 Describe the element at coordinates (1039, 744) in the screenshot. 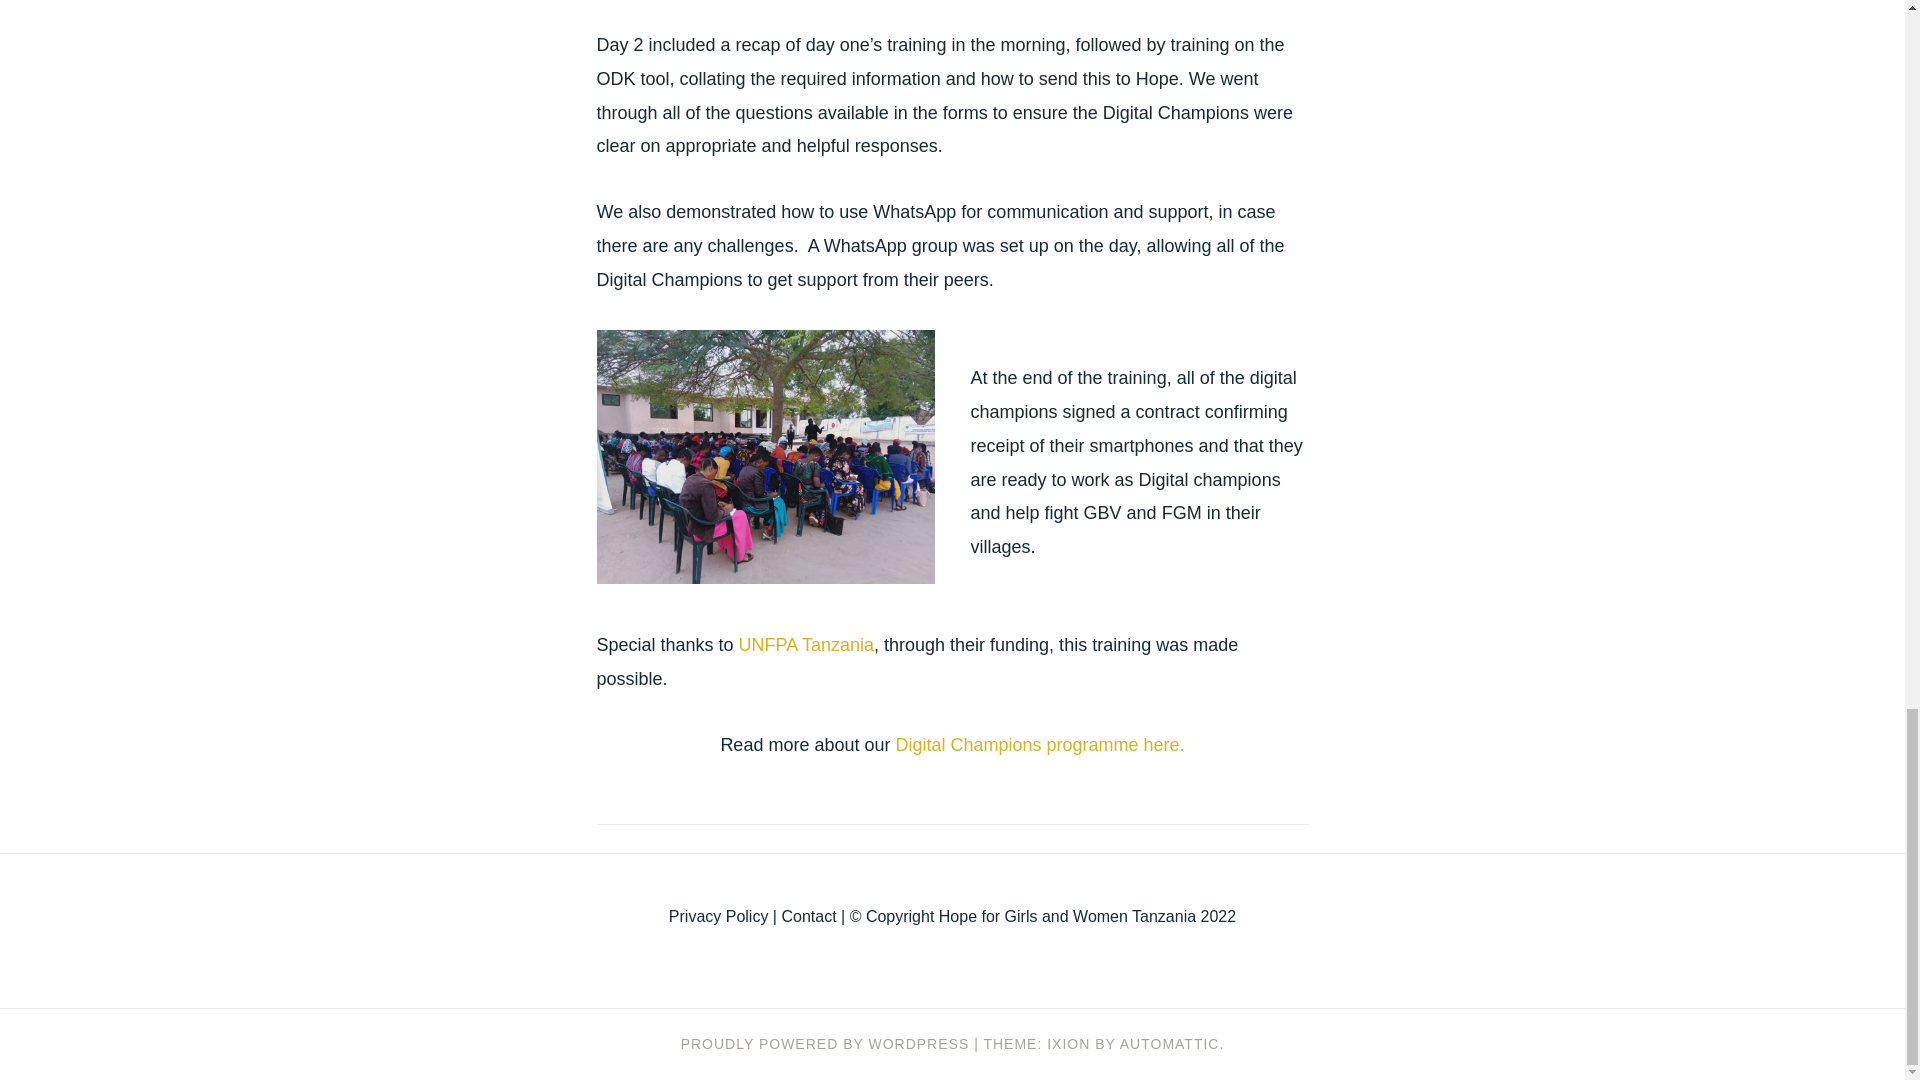

I see `Digital Champions programme here.` at that location.